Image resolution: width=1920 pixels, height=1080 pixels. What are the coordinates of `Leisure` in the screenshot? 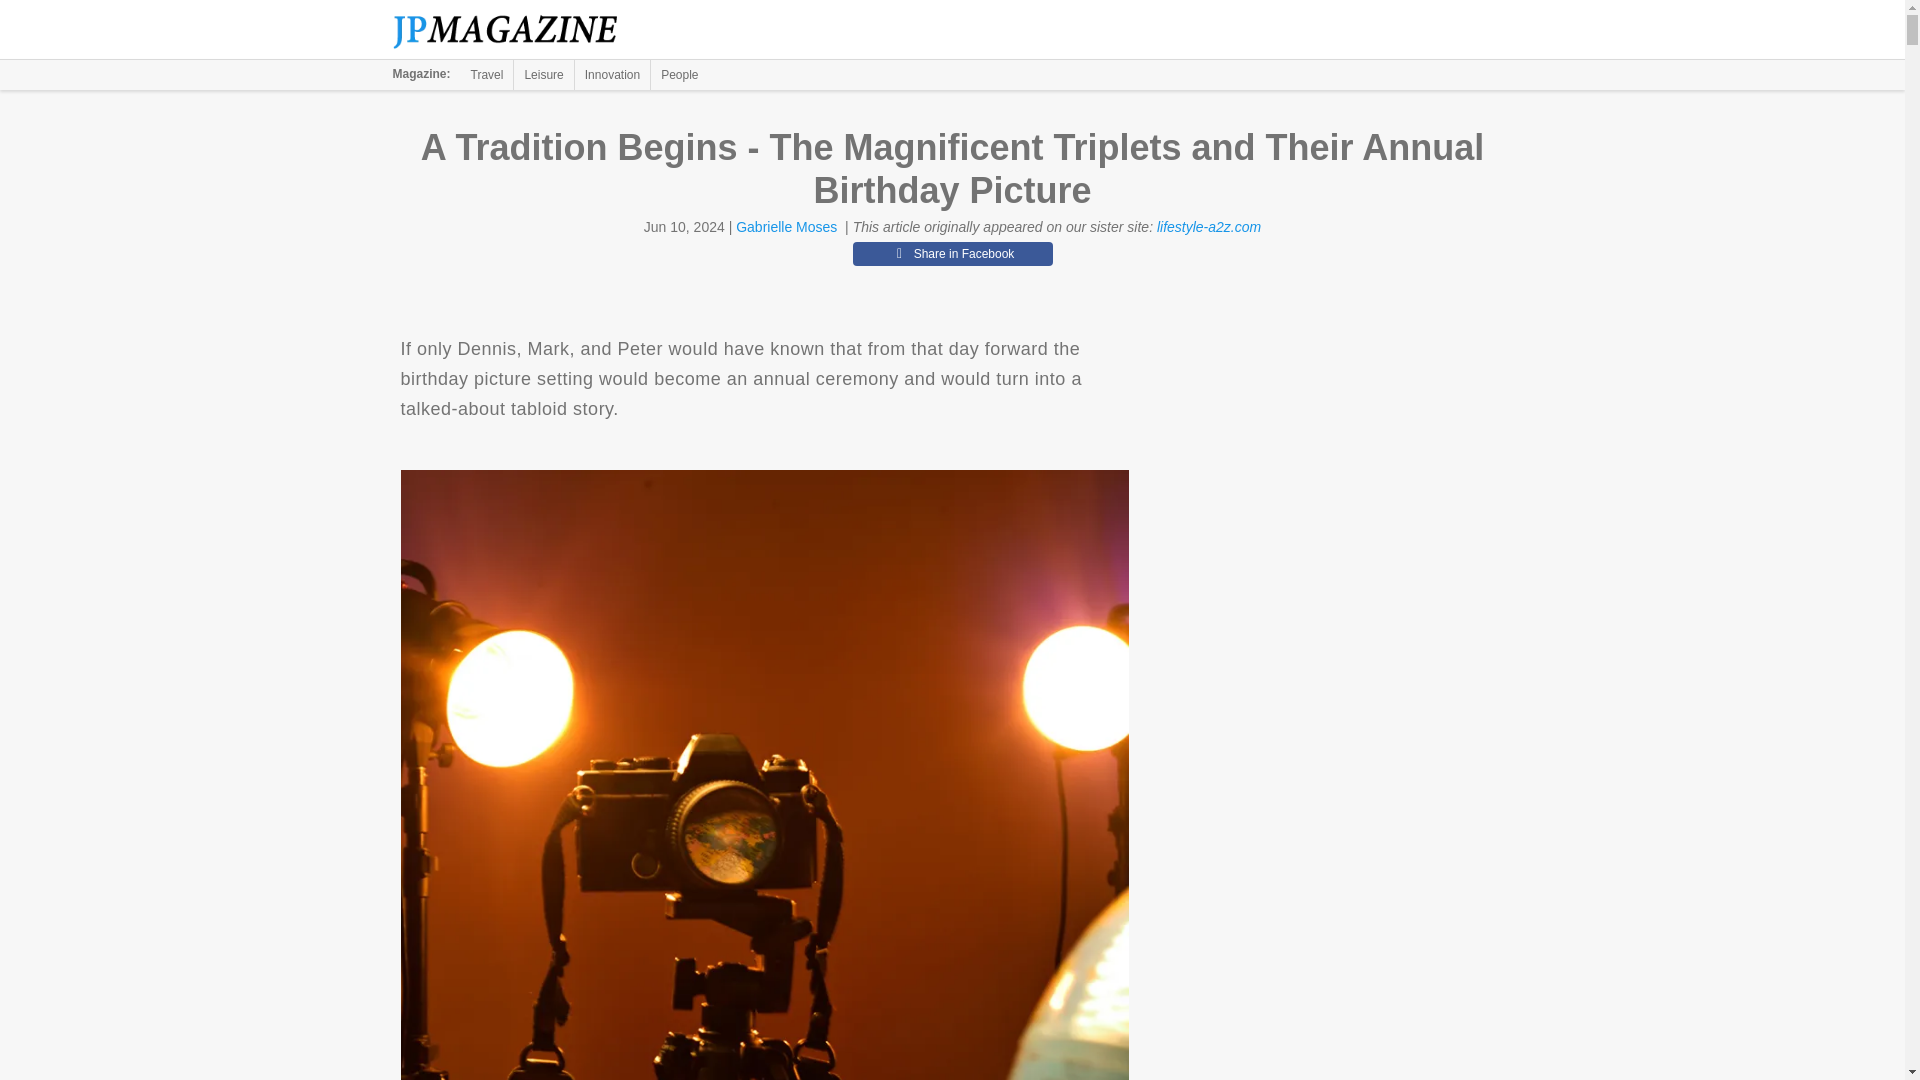 It's located at (543, 74).